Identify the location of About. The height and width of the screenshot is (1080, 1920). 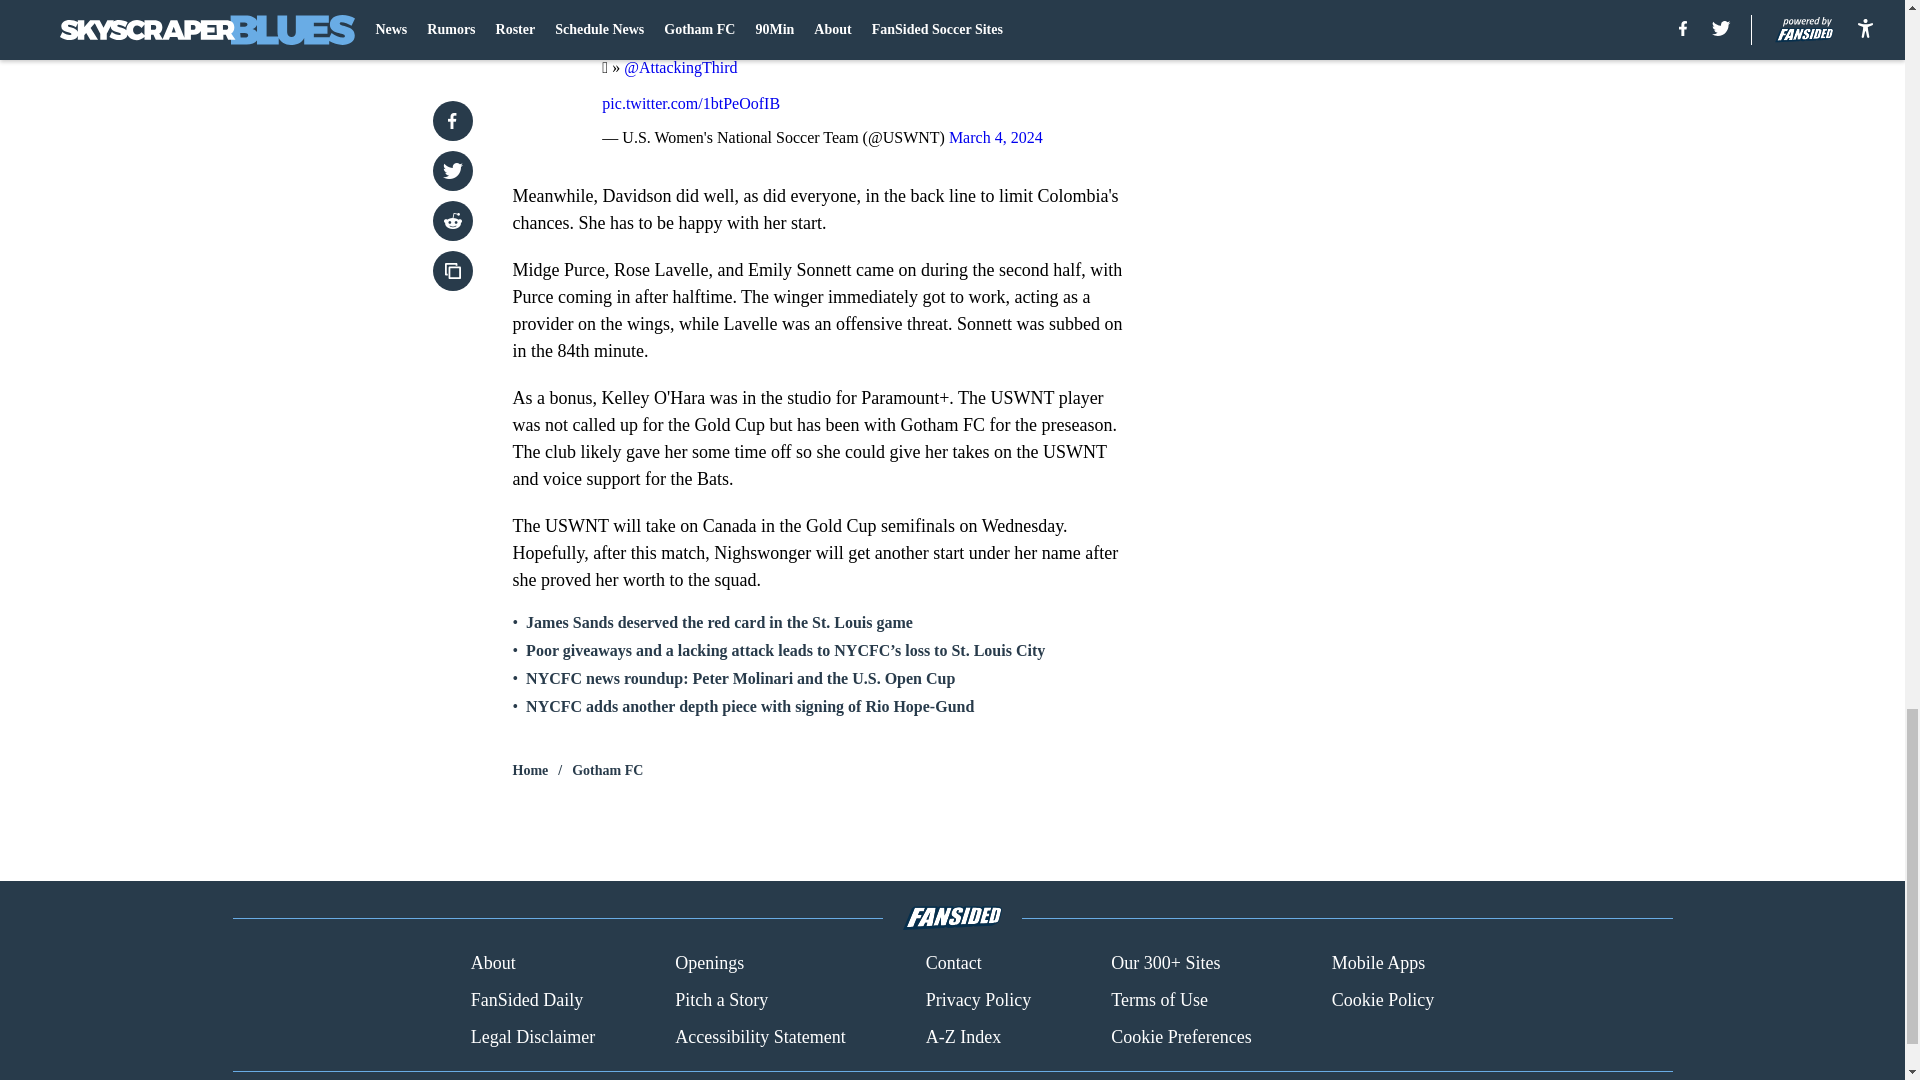
(493, 964).